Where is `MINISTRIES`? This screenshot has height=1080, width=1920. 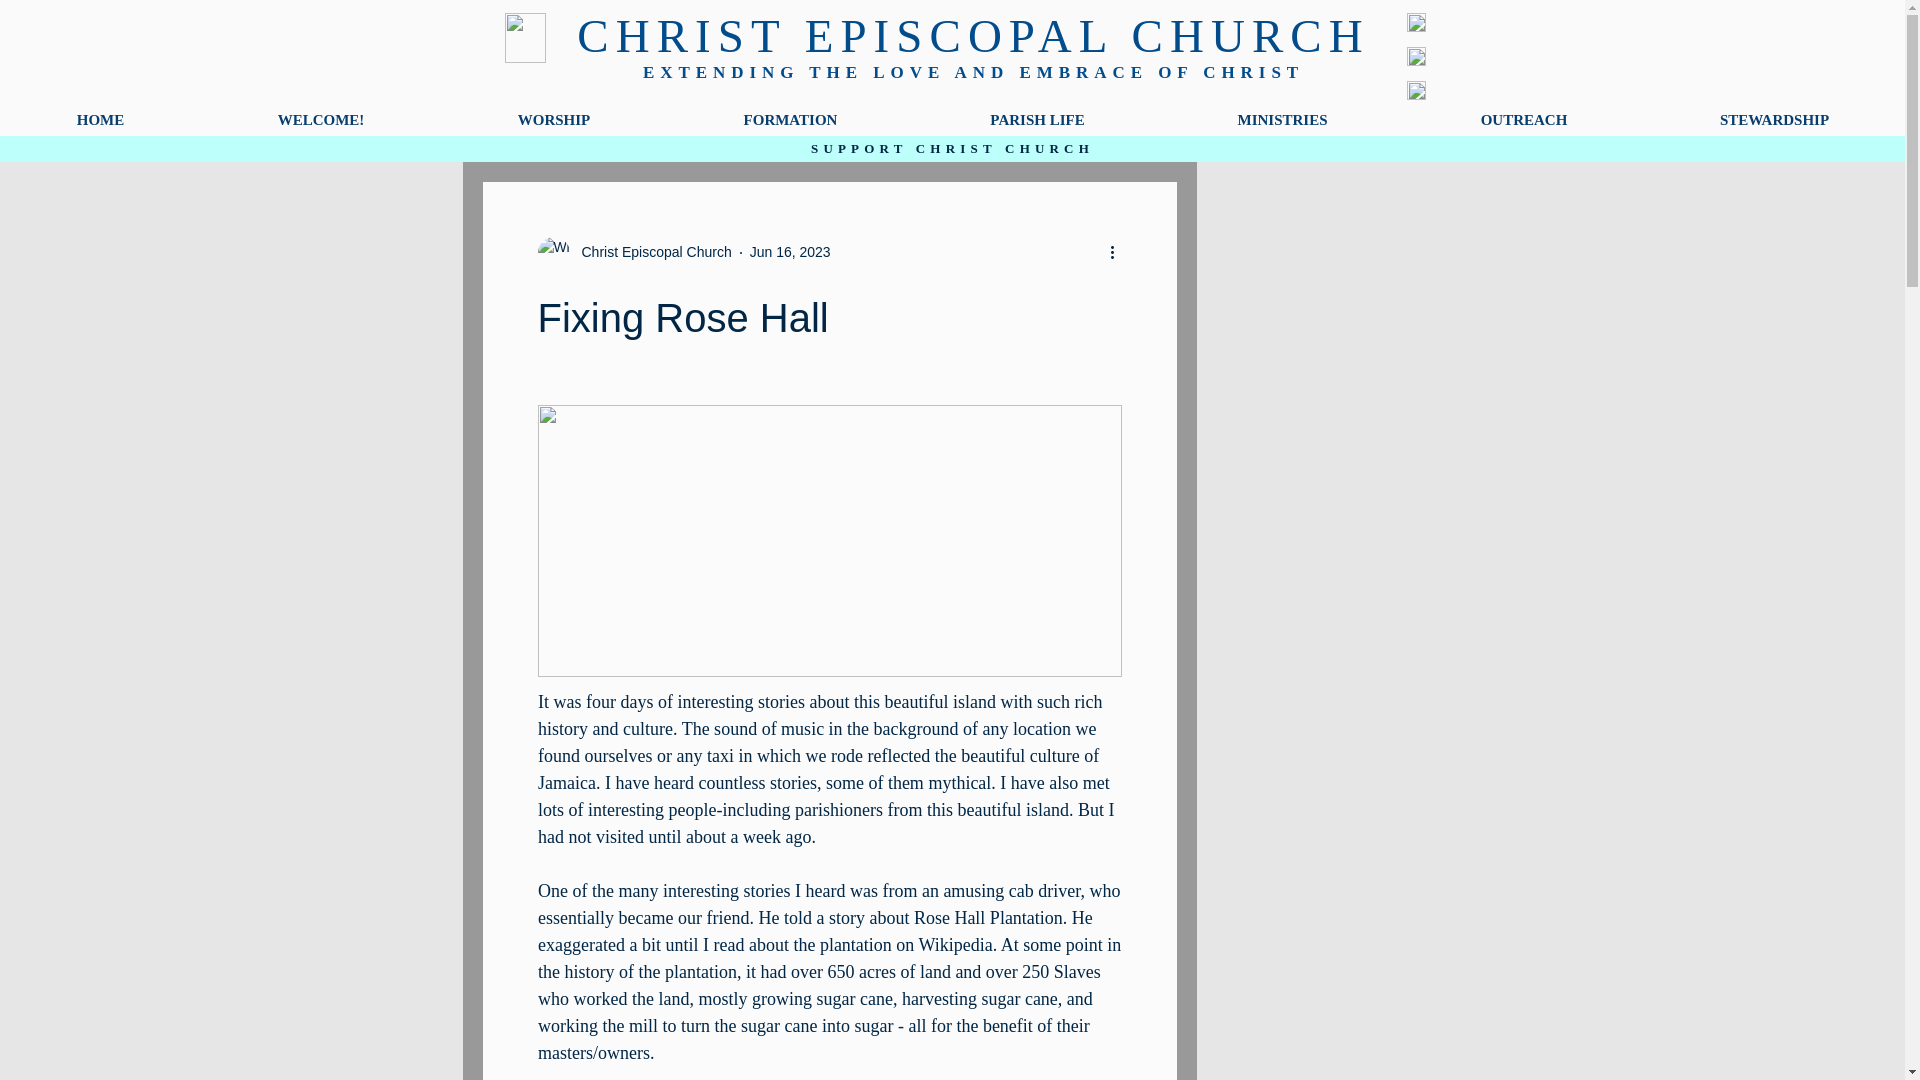
MINISTRIES is located at coordinates (1282, 119).